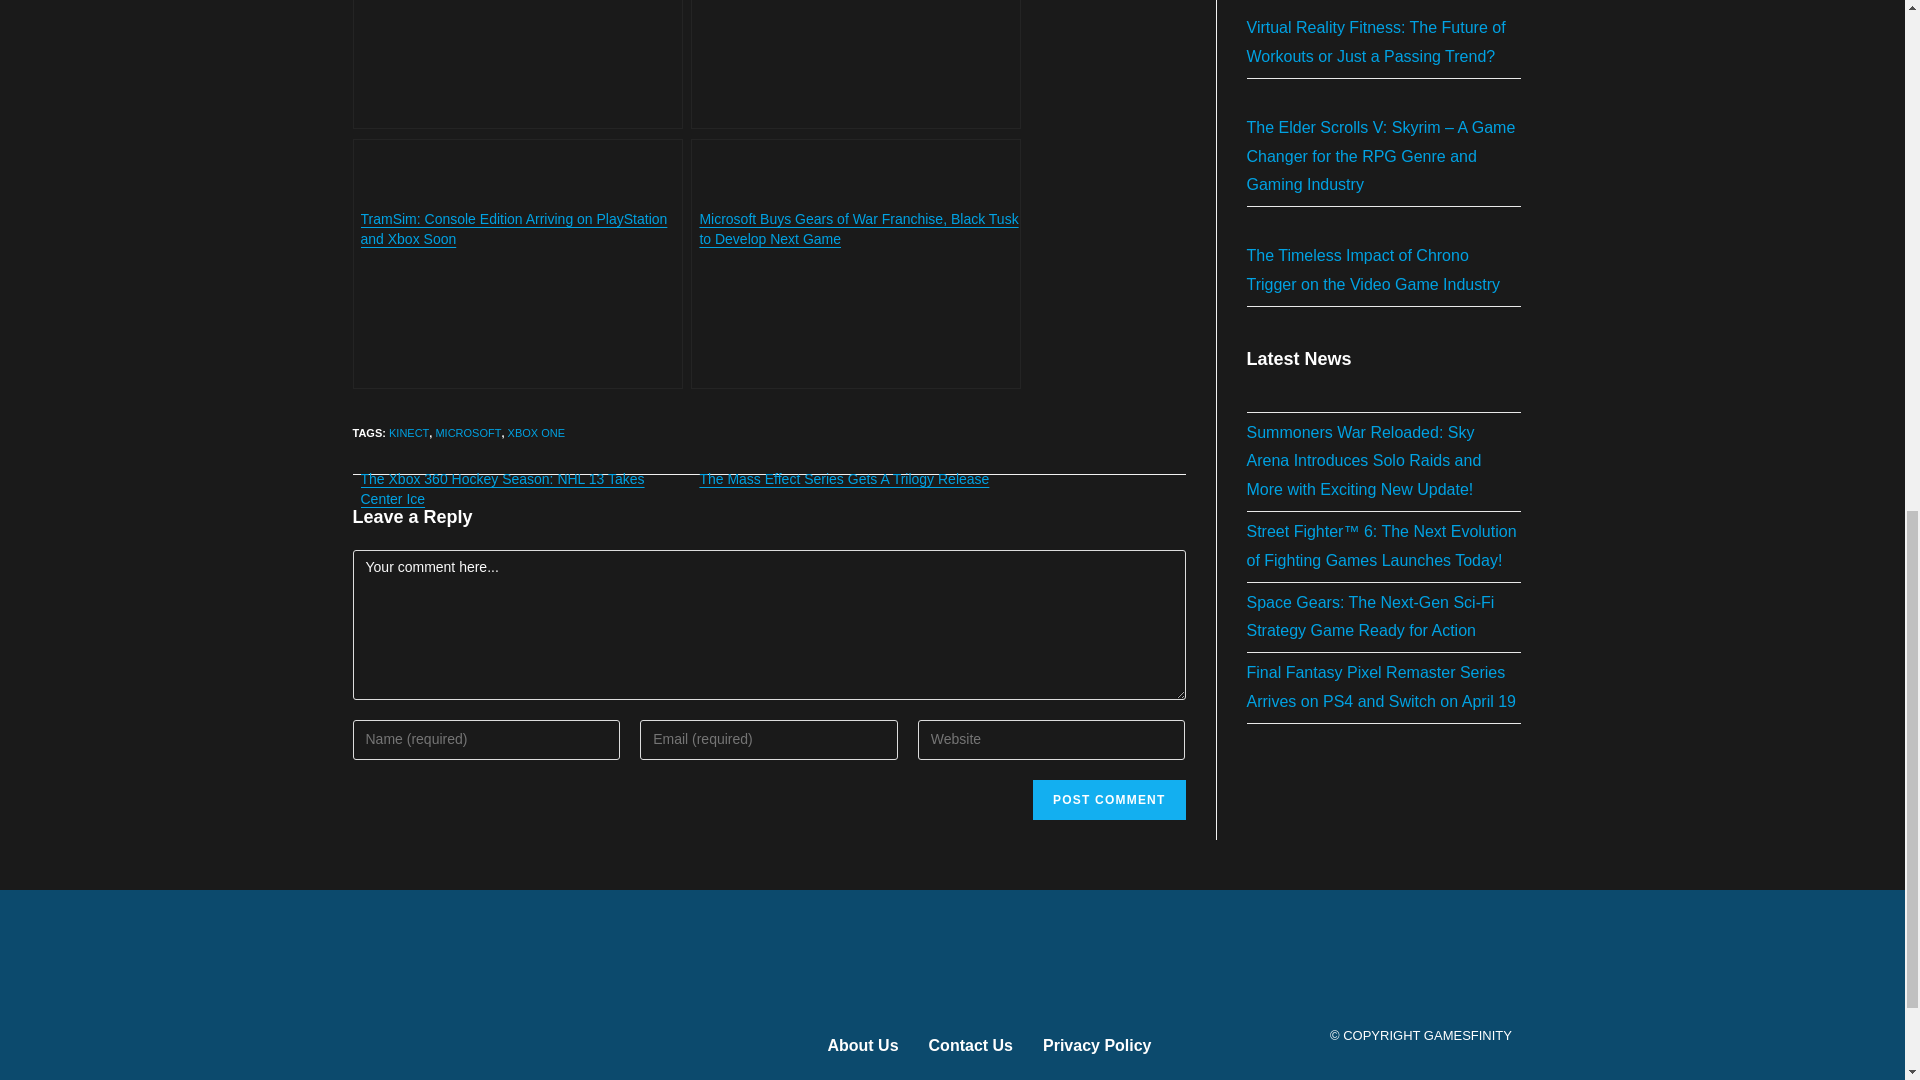  I want to click on KINECT, so click(408, 432).